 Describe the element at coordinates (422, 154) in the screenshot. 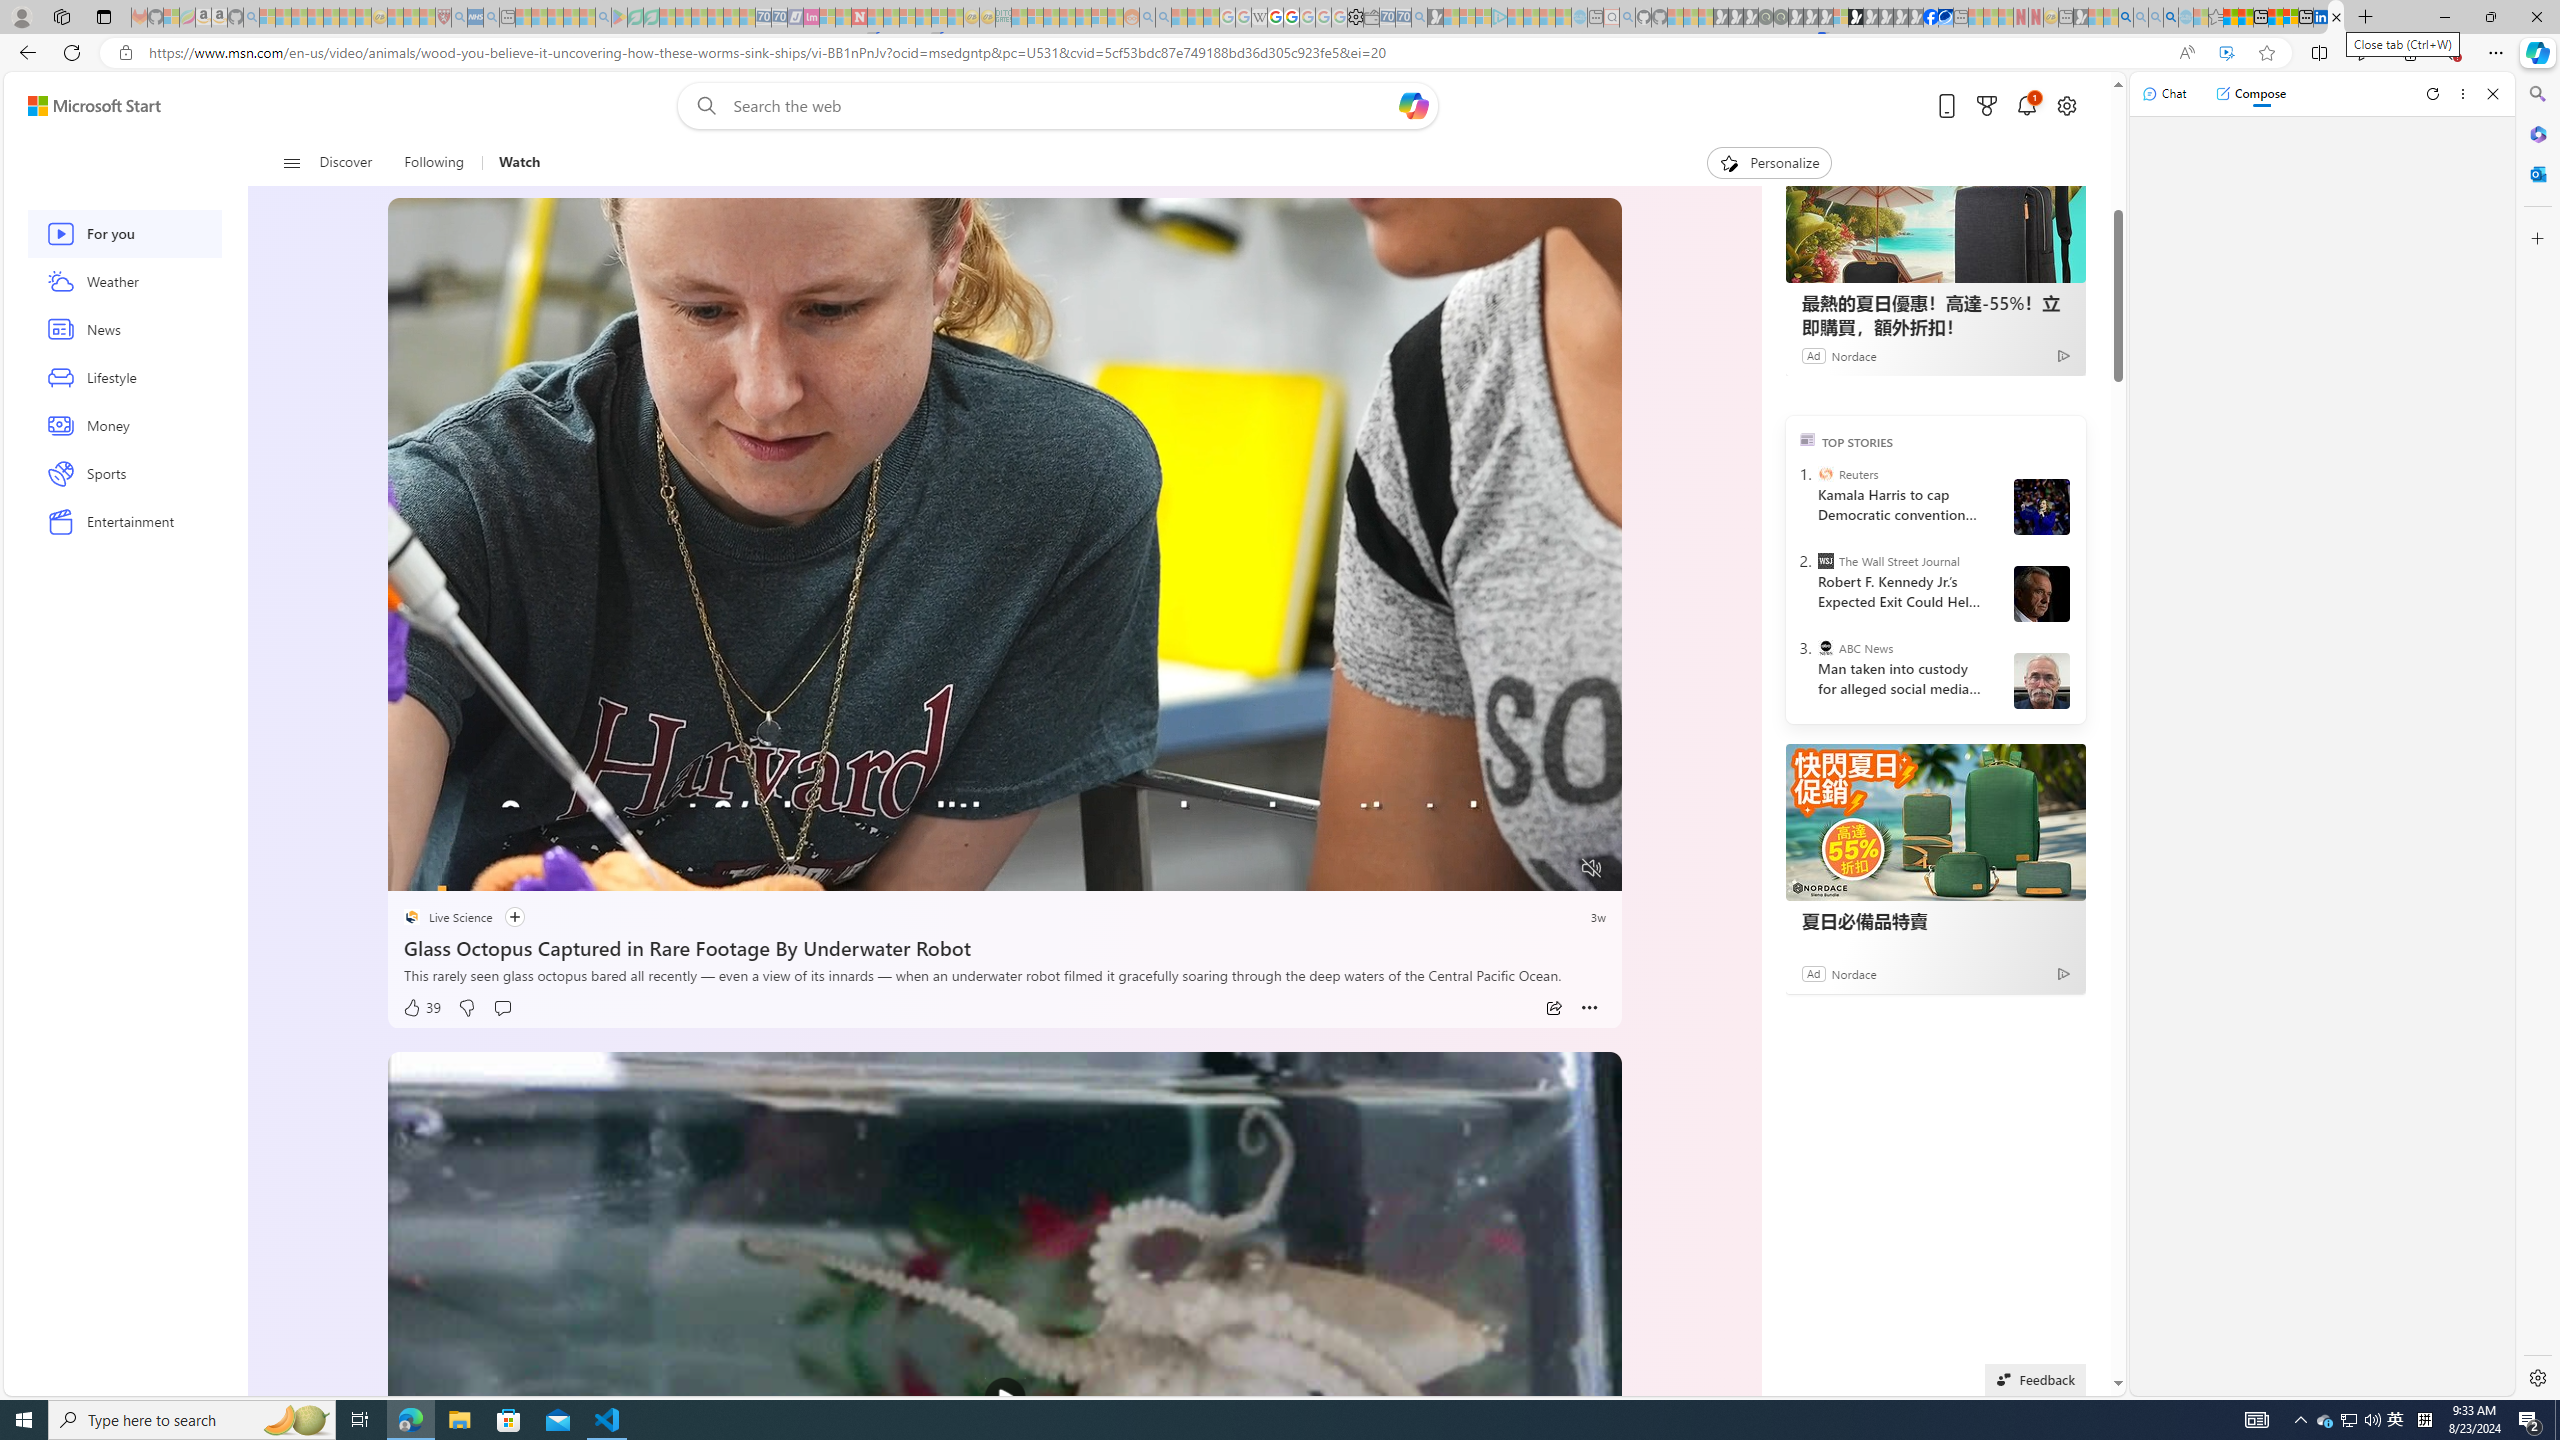

I see `10 Like` at that location.